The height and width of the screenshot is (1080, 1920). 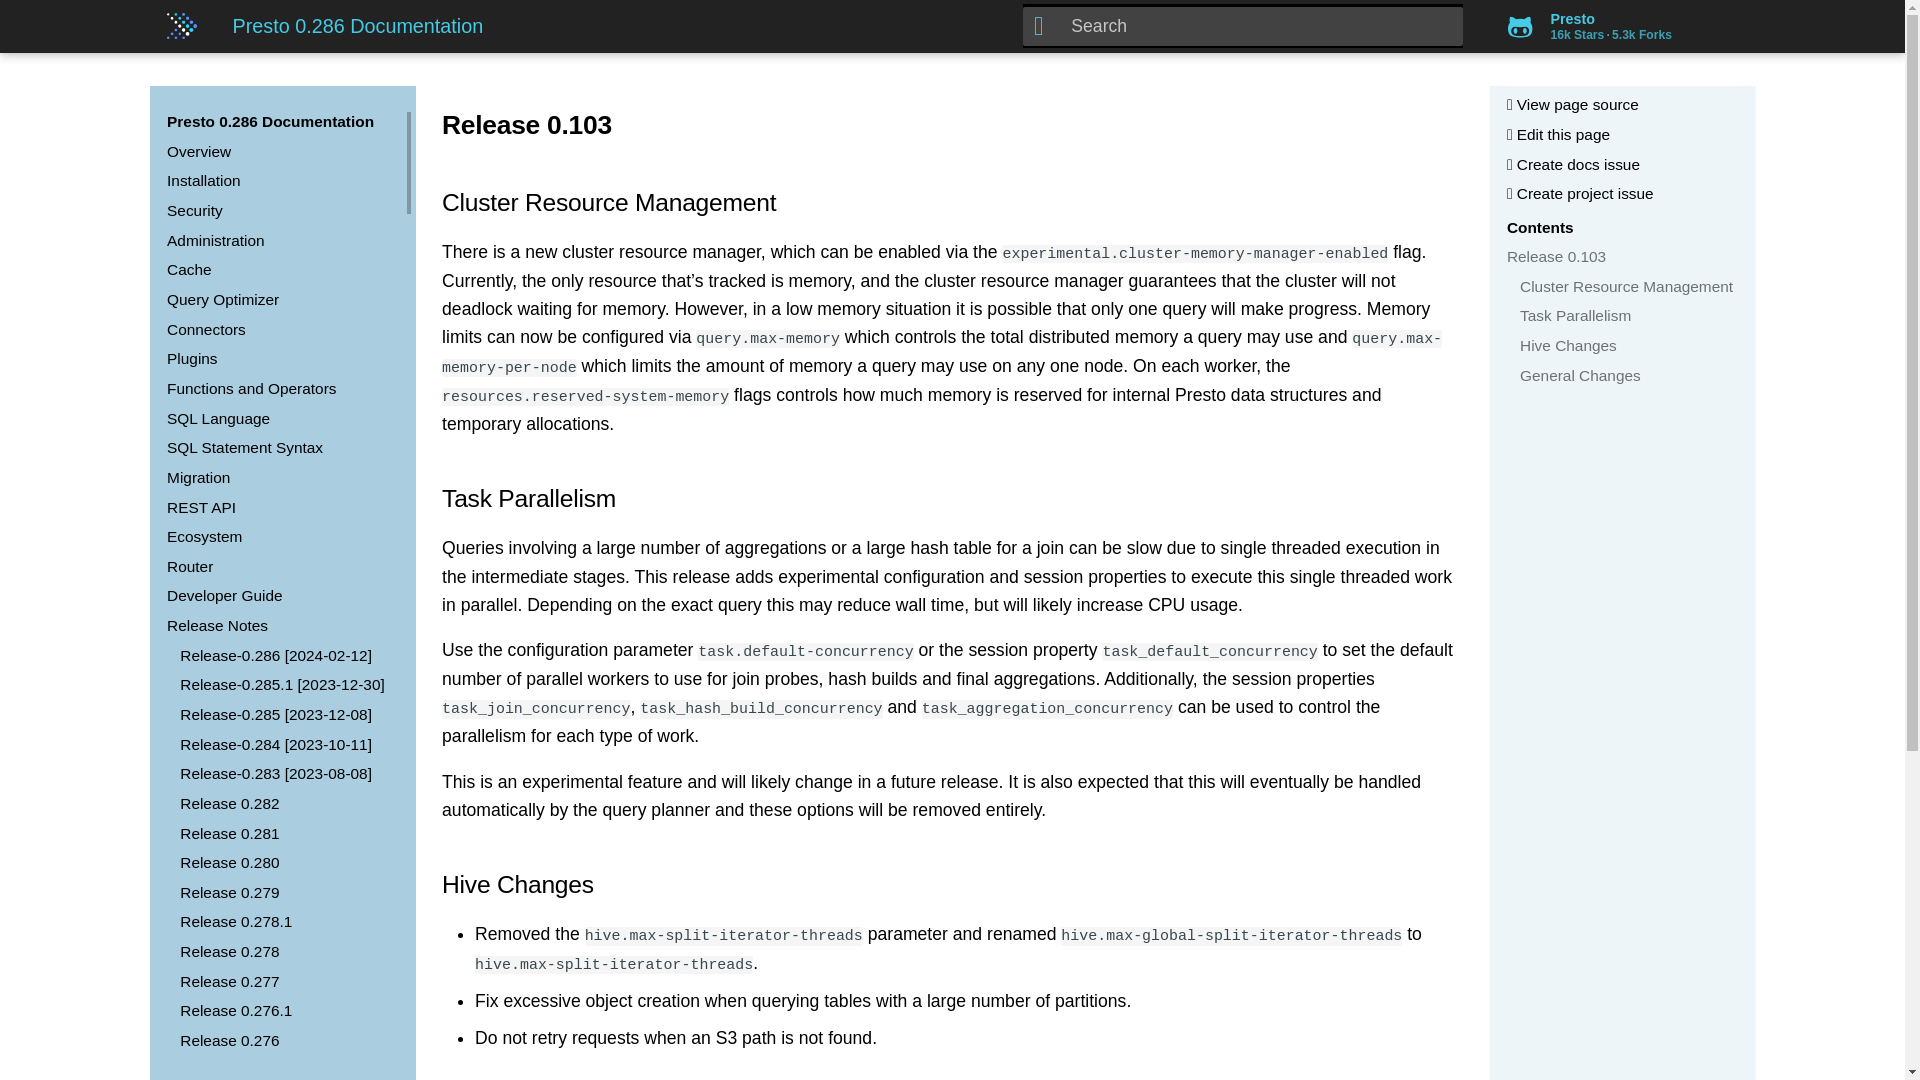 What do you see at coordinates (280, 270) in the screenshot?
I see `Cache` at bounding box center [280, 270].